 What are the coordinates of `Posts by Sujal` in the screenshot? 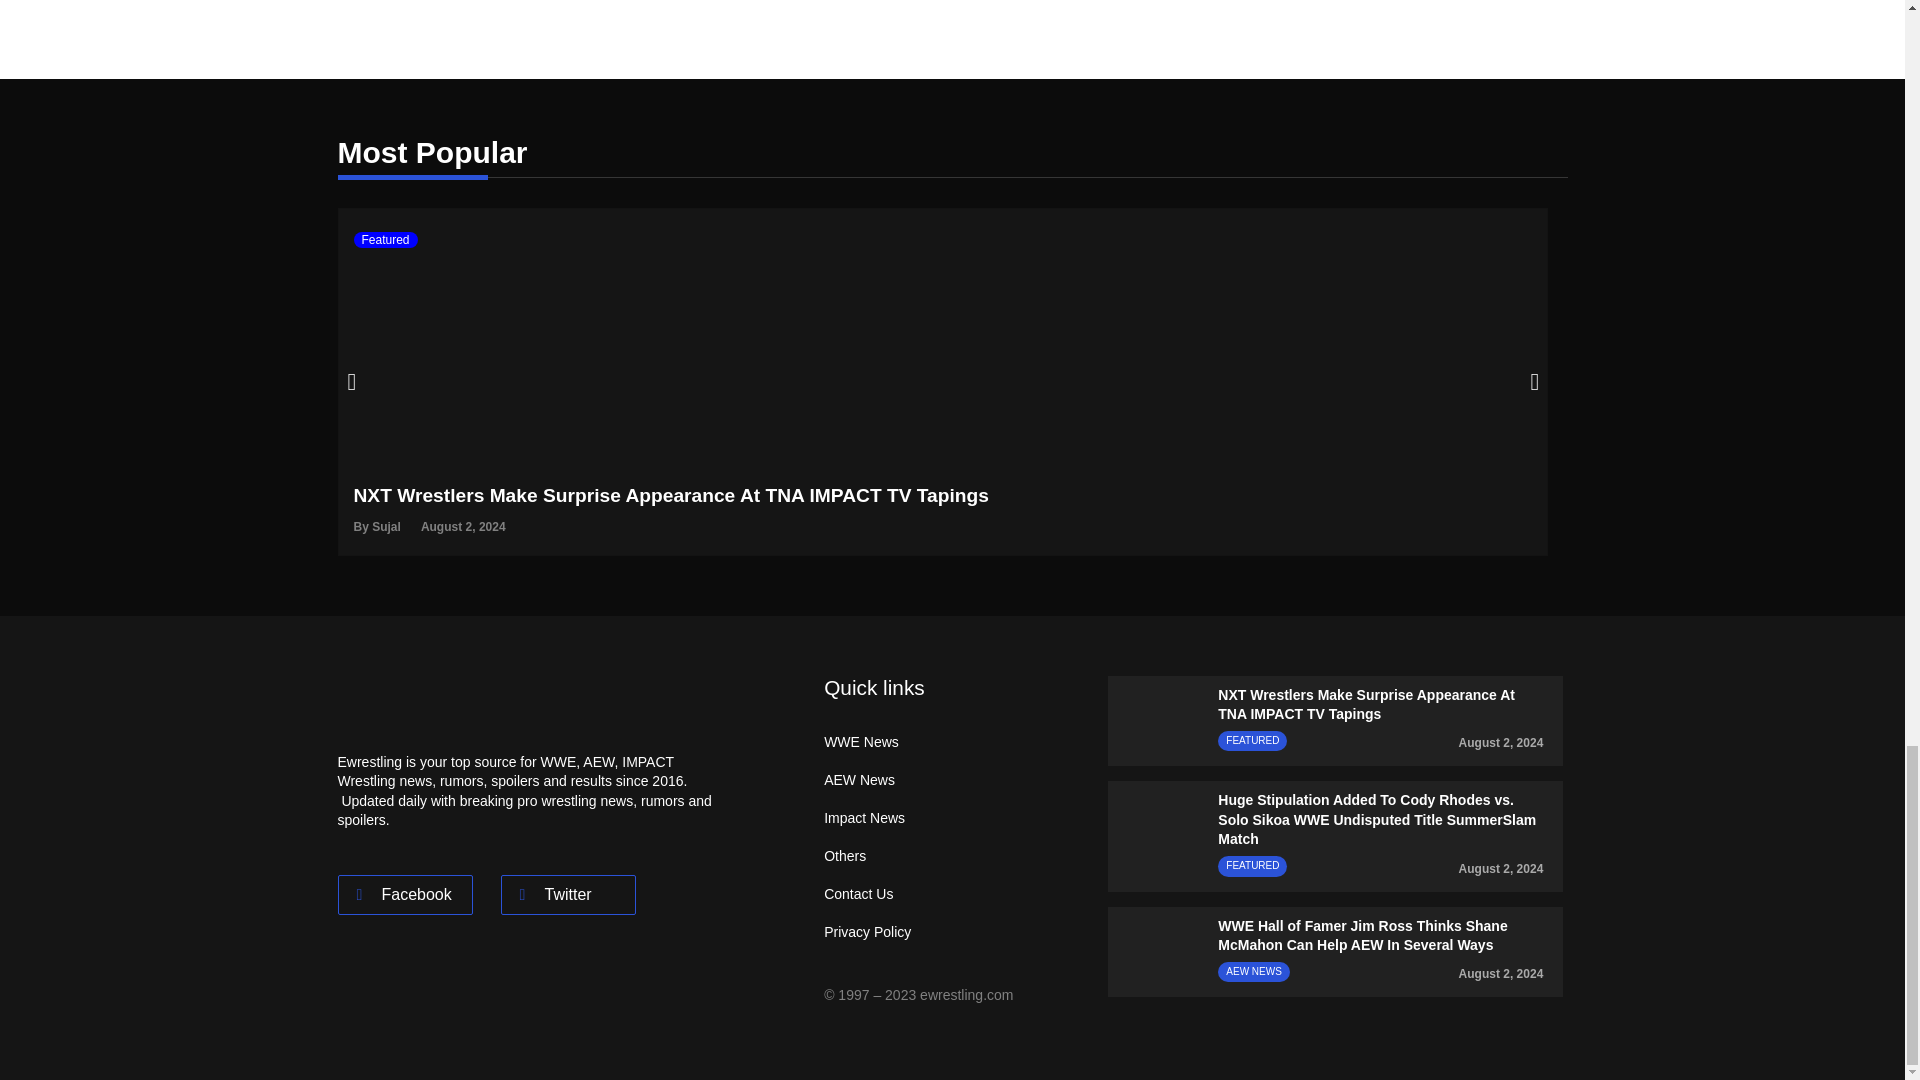 It's located at (386, 526).